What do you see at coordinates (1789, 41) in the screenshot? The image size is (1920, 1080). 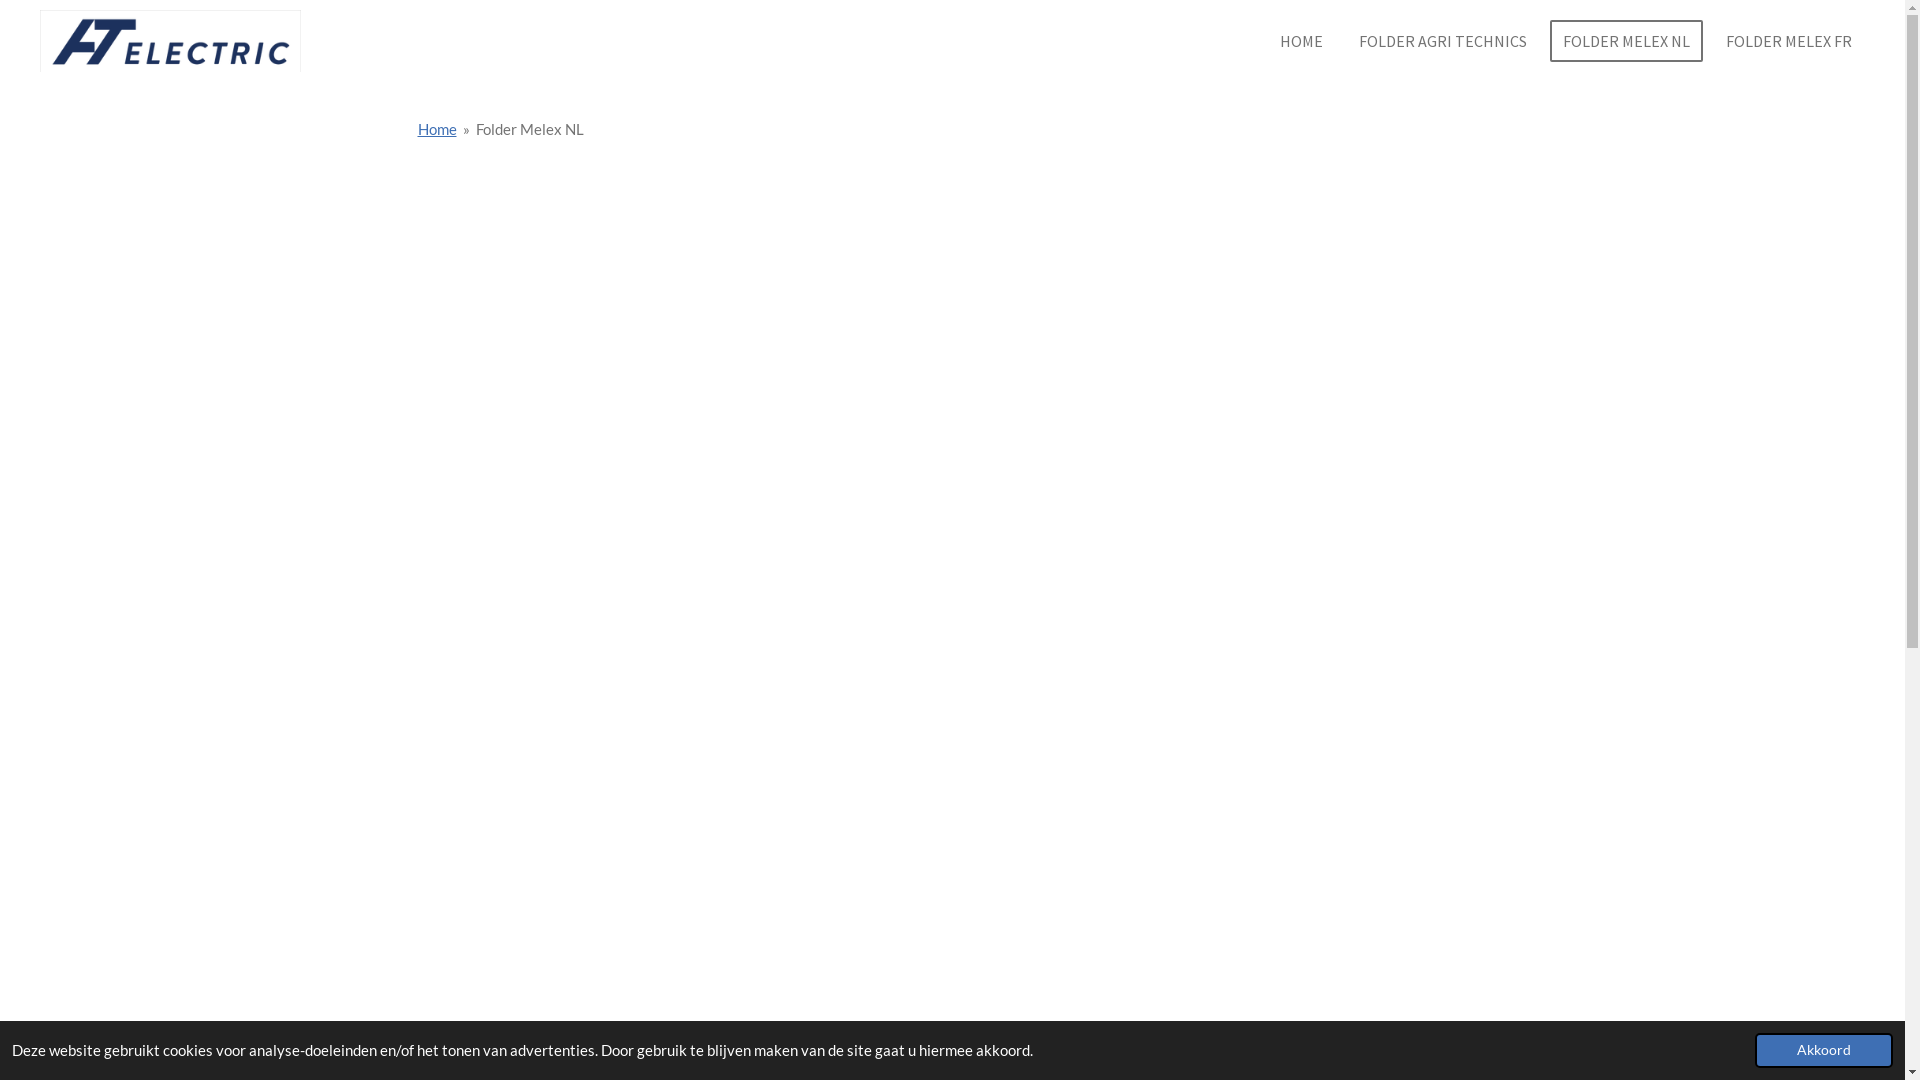 I see `FOLDER MELEX FR` at bounding box center [1789, 41].